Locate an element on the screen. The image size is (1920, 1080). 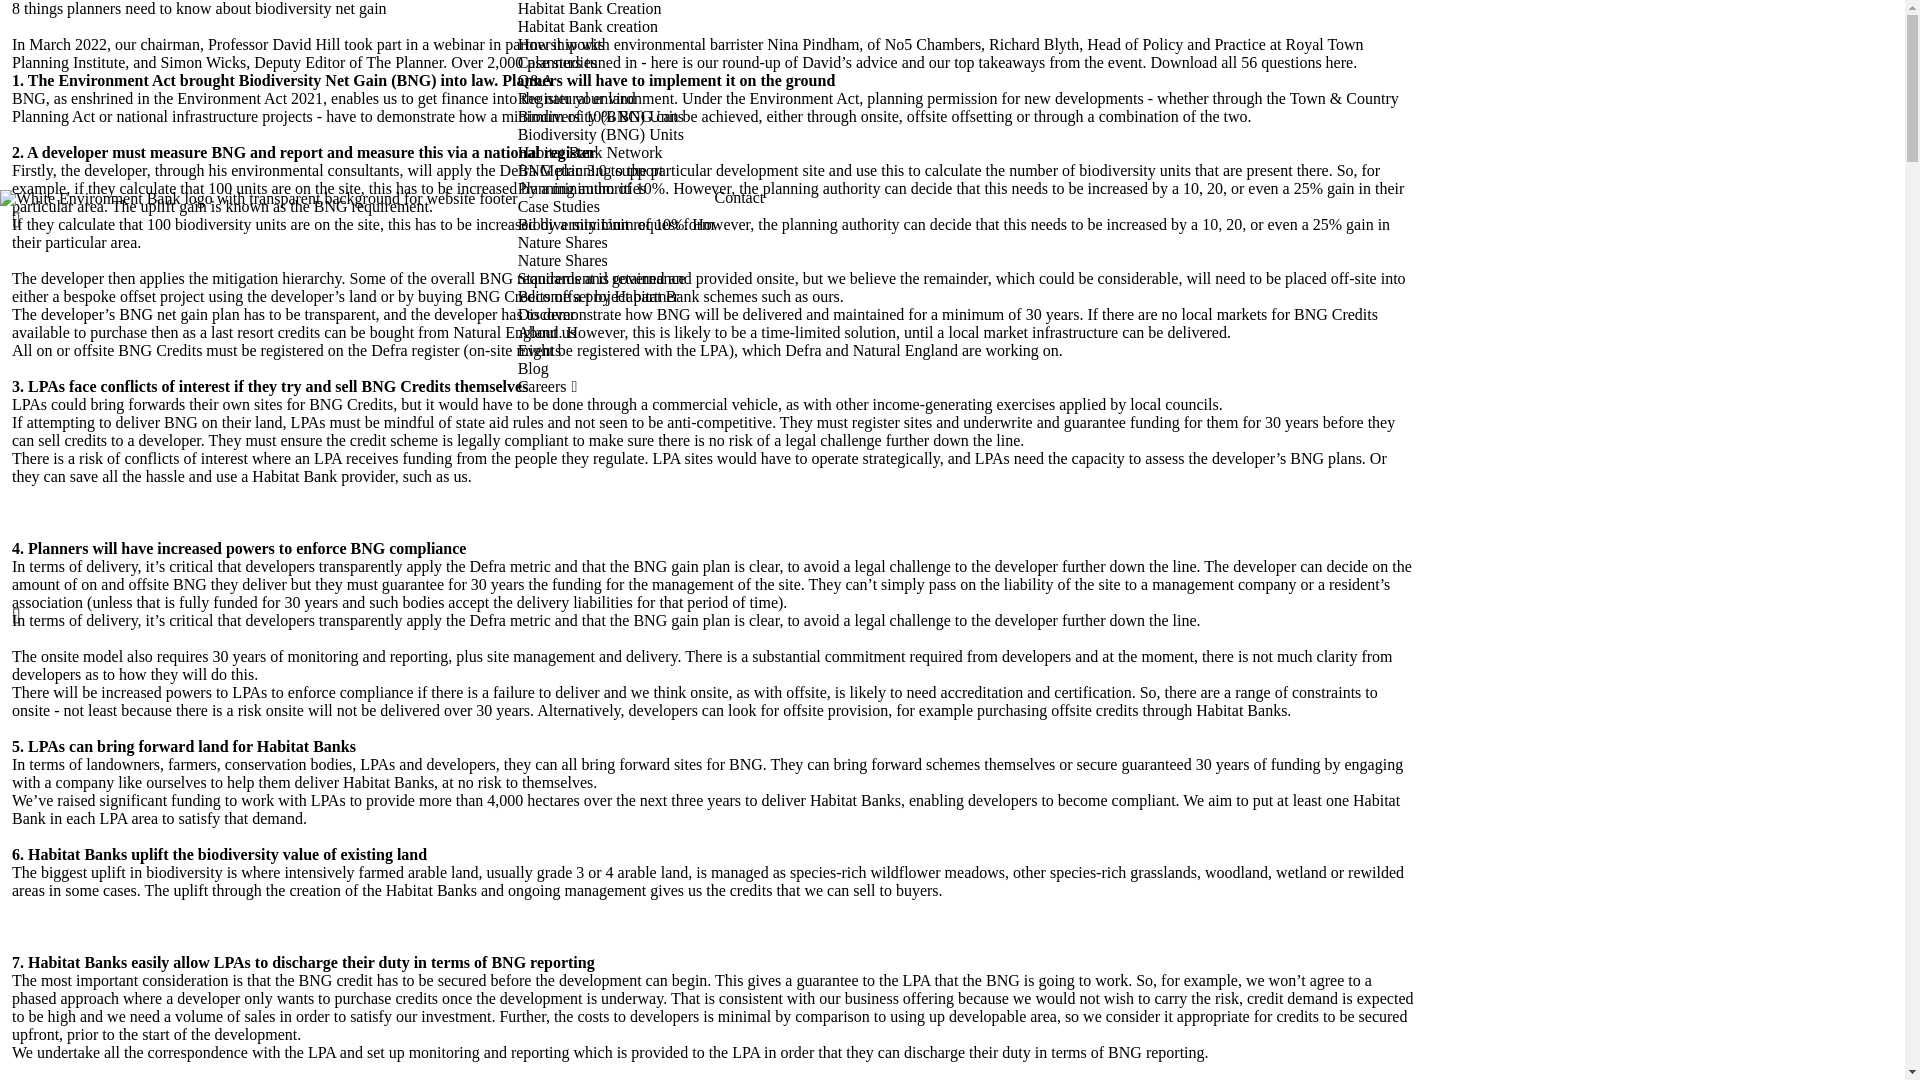
Habitat Bank Creation is located at coordinates (616, 9).